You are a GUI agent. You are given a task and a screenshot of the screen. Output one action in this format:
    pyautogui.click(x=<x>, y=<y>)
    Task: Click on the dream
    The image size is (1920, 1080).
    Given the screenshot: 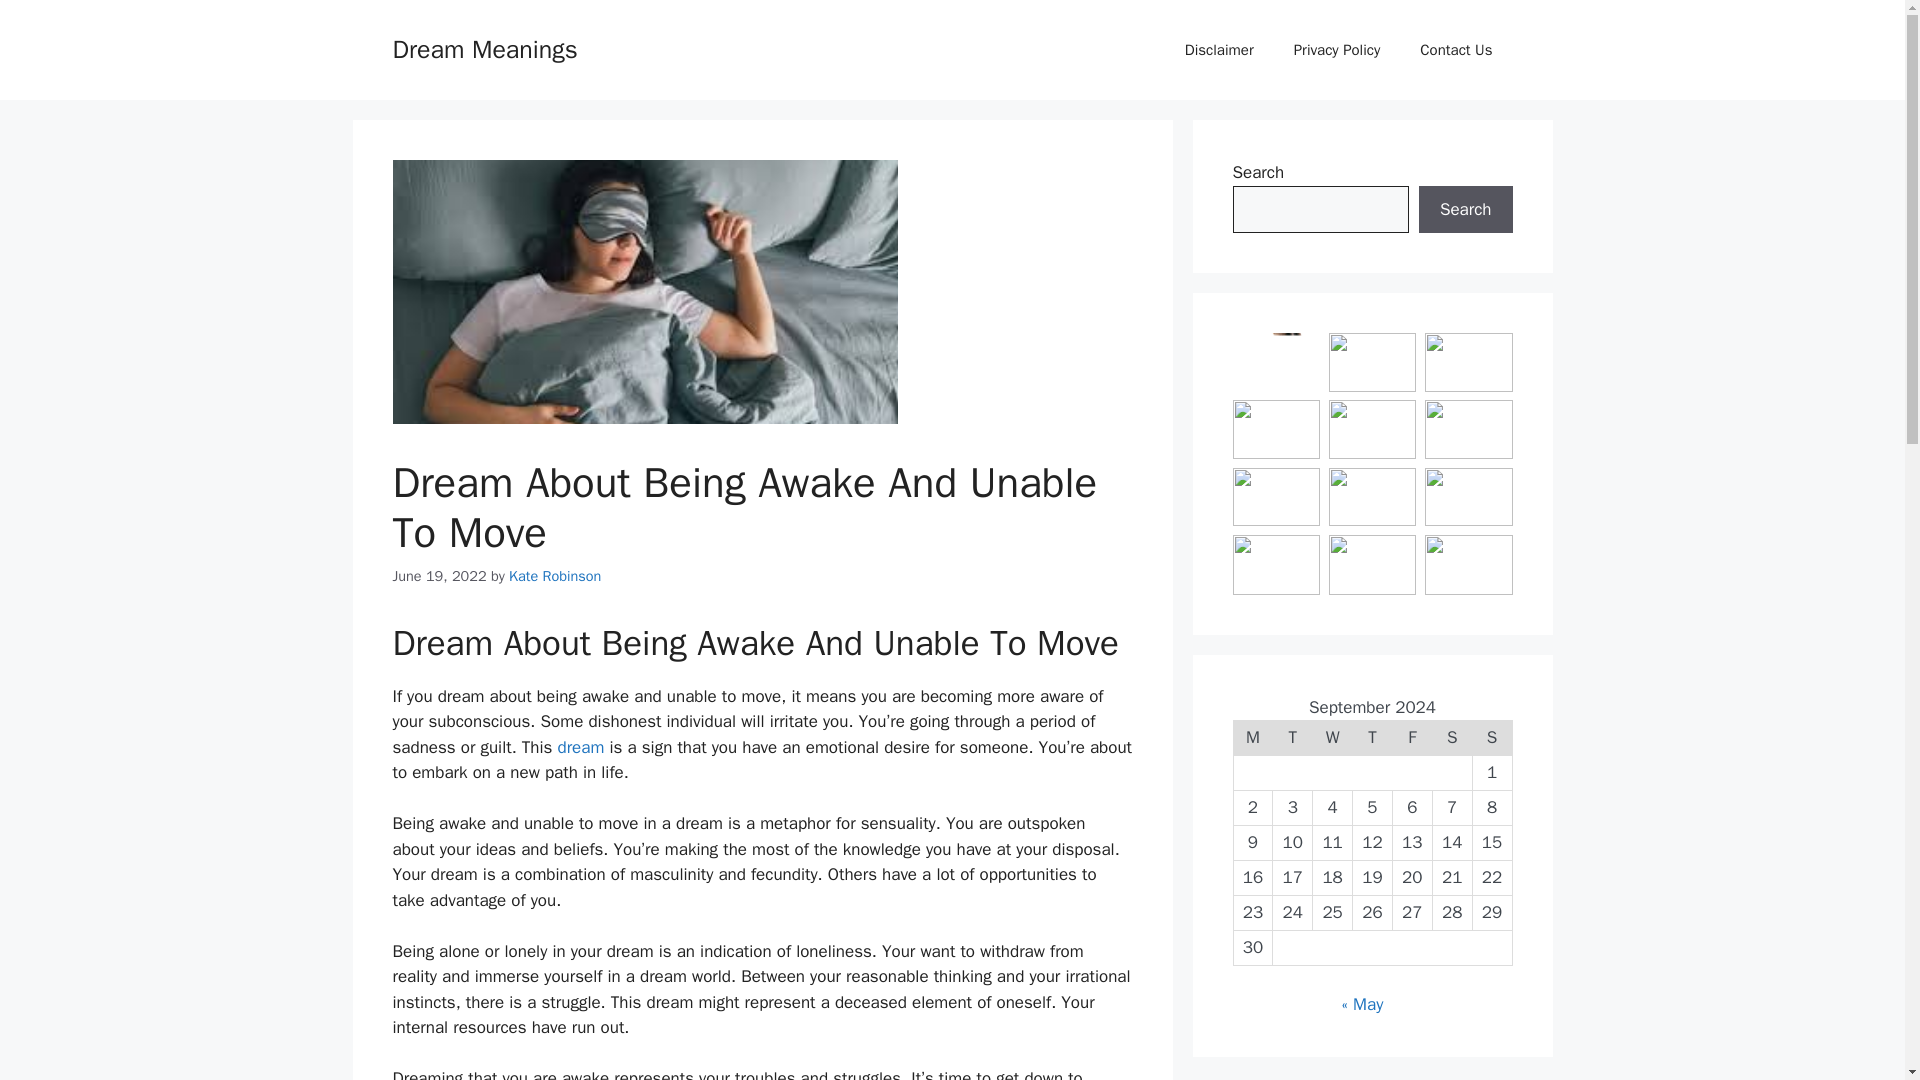 What is the action you would take?
    pyautogui.click(x=581, y=747)
    